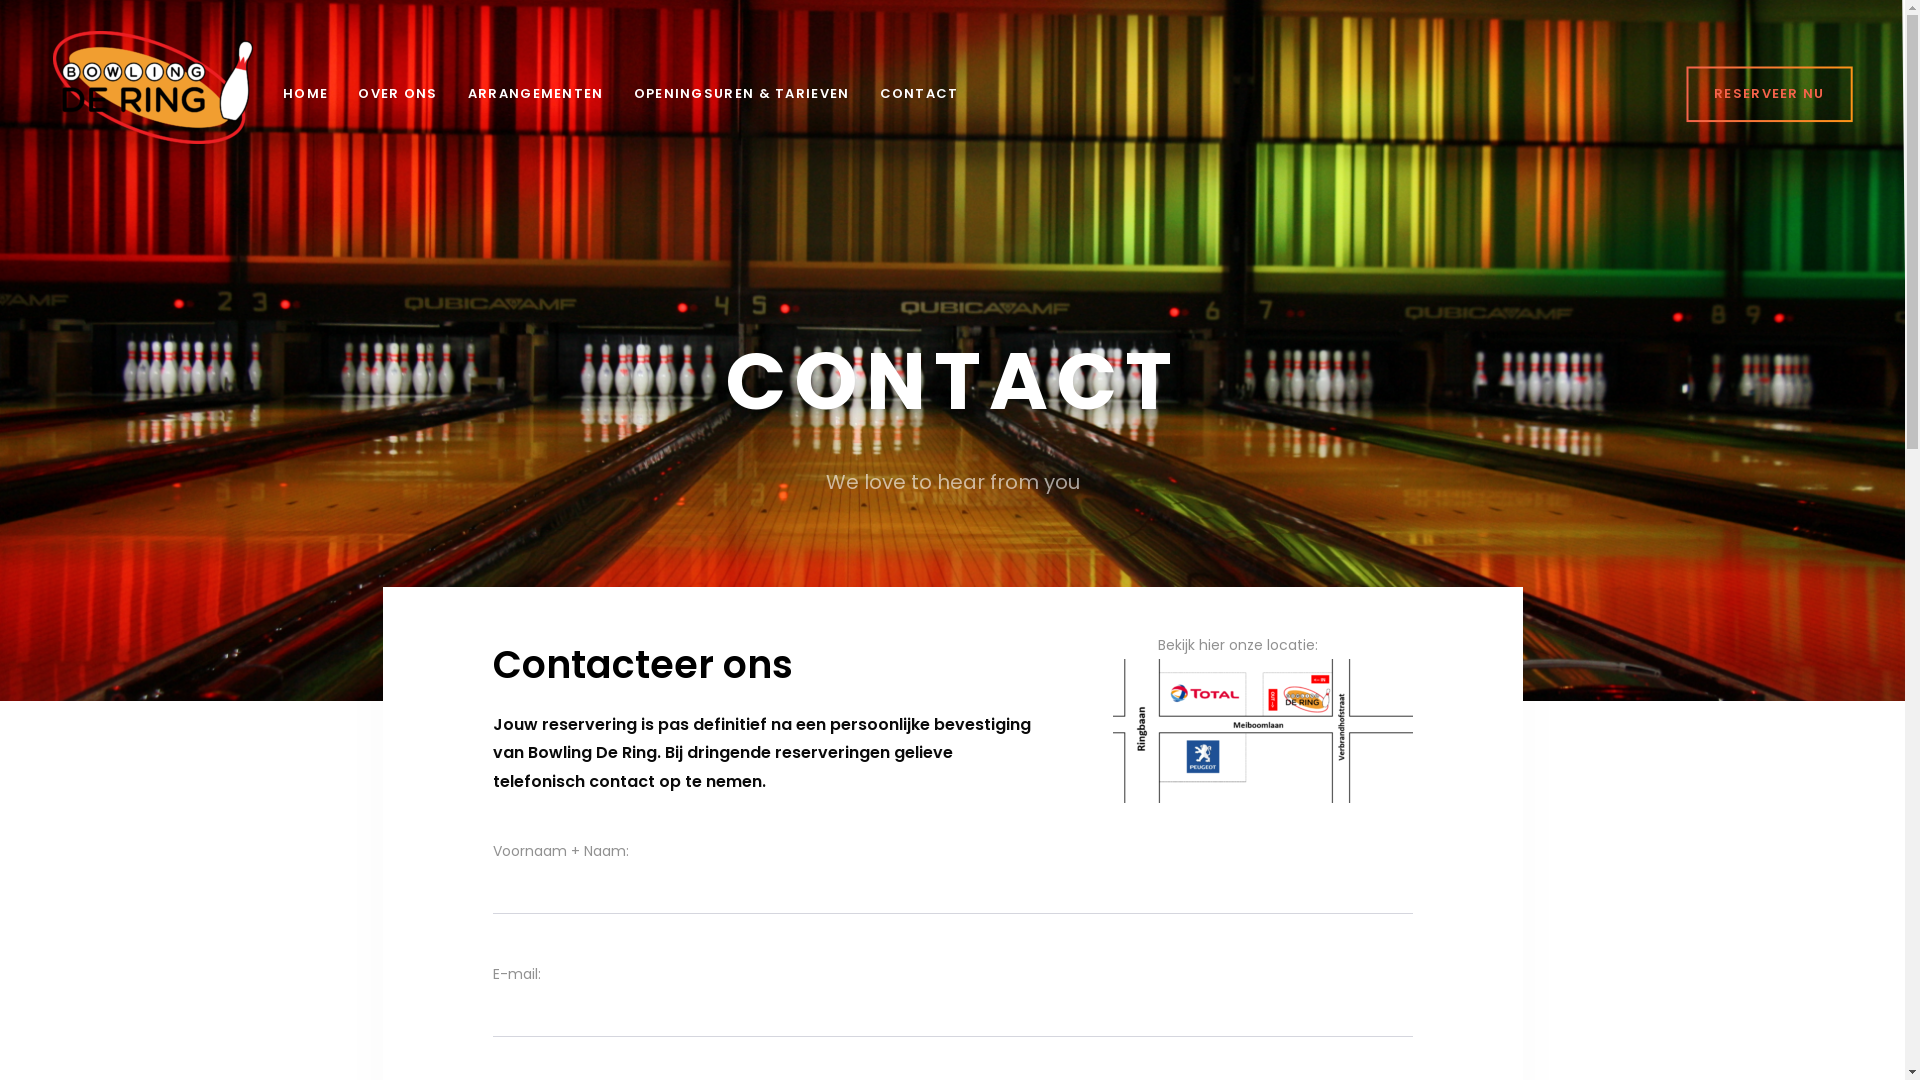 Image resolution: width=1920 pixels, height=1080 pixels. What do you see at coordinates (920, 94) in the screenshot?
I see `CONTACT` at bounding box center [920, 94].